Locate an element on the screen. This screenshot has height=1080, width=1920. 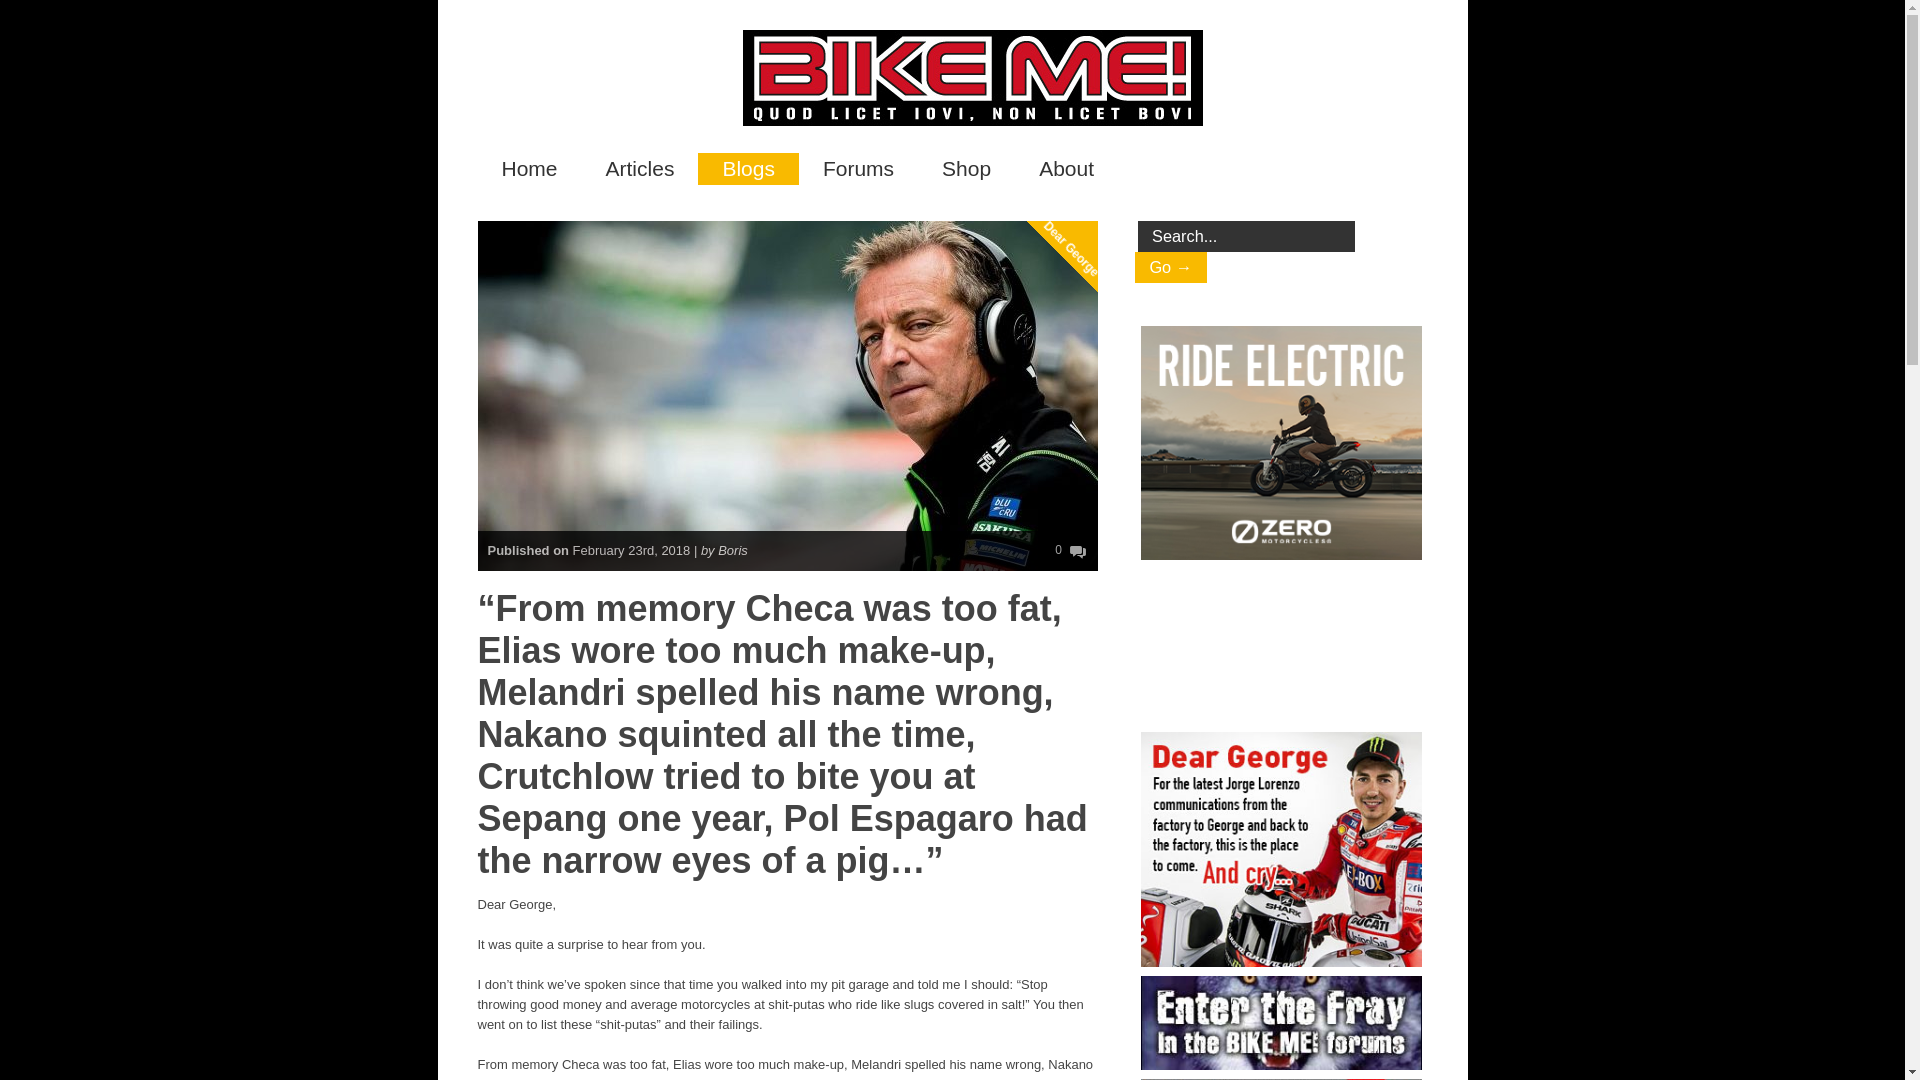
Forums is located at coordinates (858, 168).